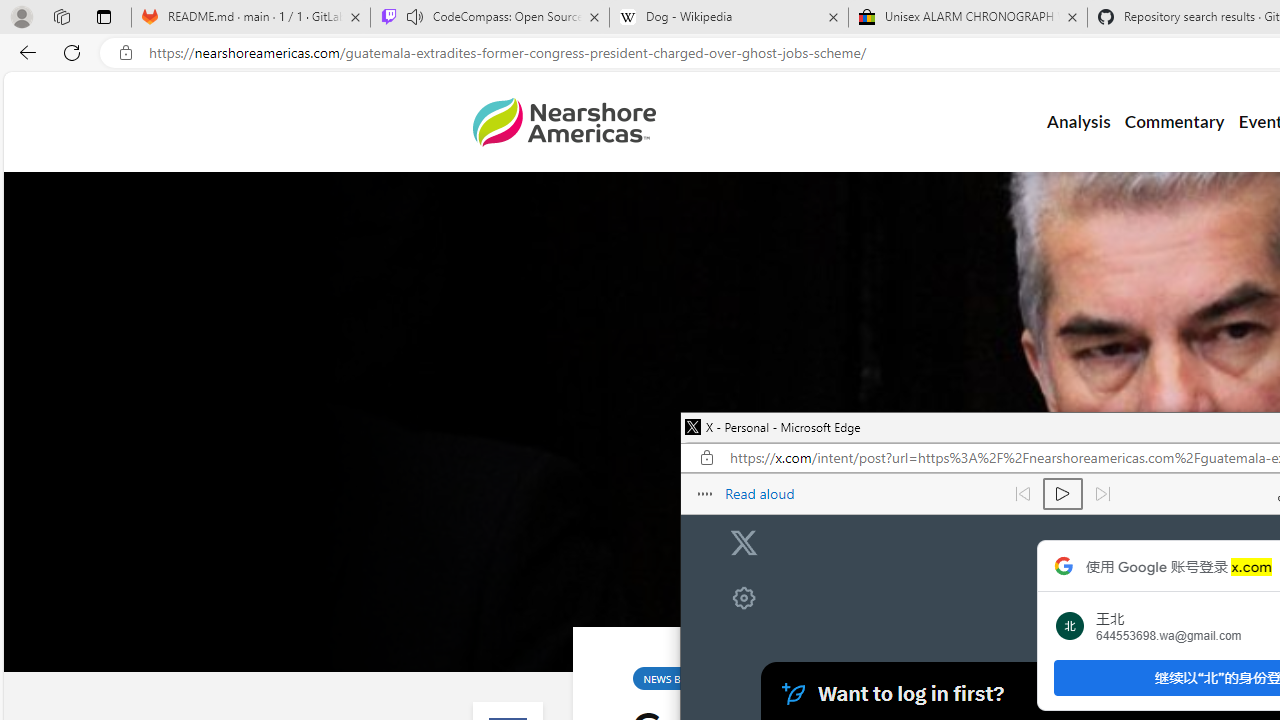 This screenshot has width=1280, height=720. Describe the element at coordinates (1174, 122) in the screenshot. I see `Commentary` at that location.